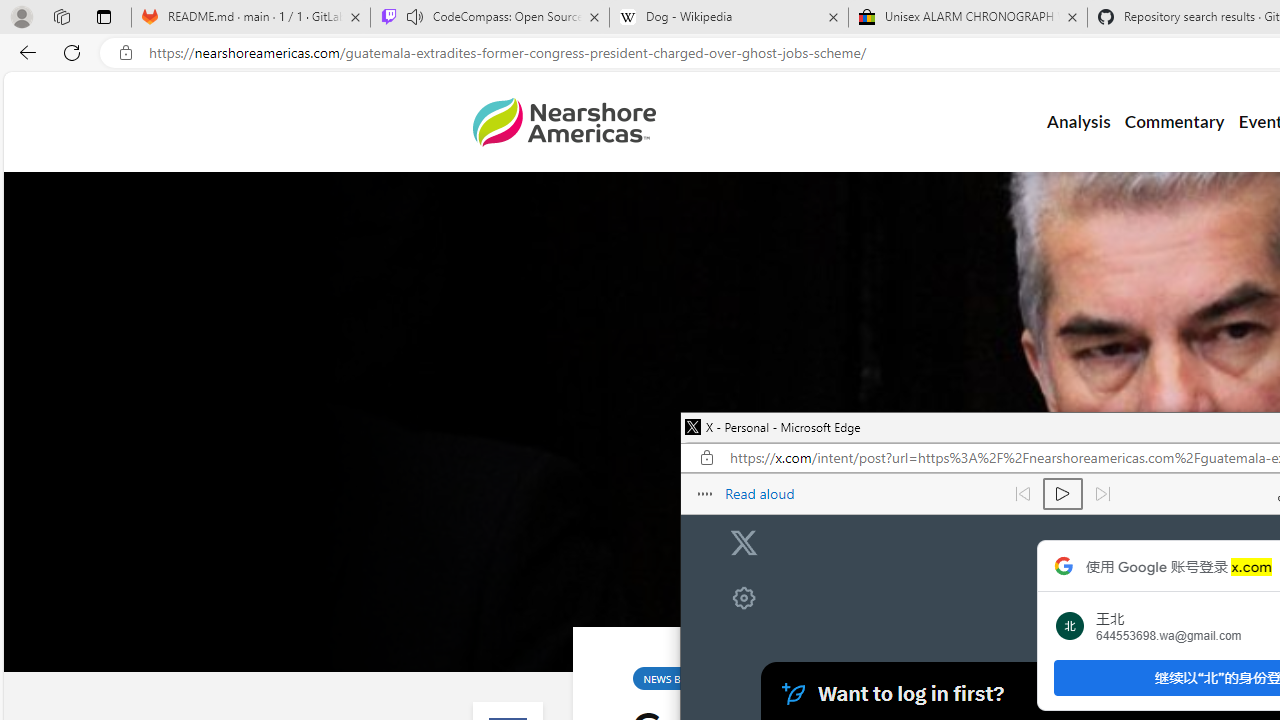 This screenshot has width=1280, height=720. Describe the element at coordinates (1174, 122) in the screenshot. I see `Commentary` at that location.